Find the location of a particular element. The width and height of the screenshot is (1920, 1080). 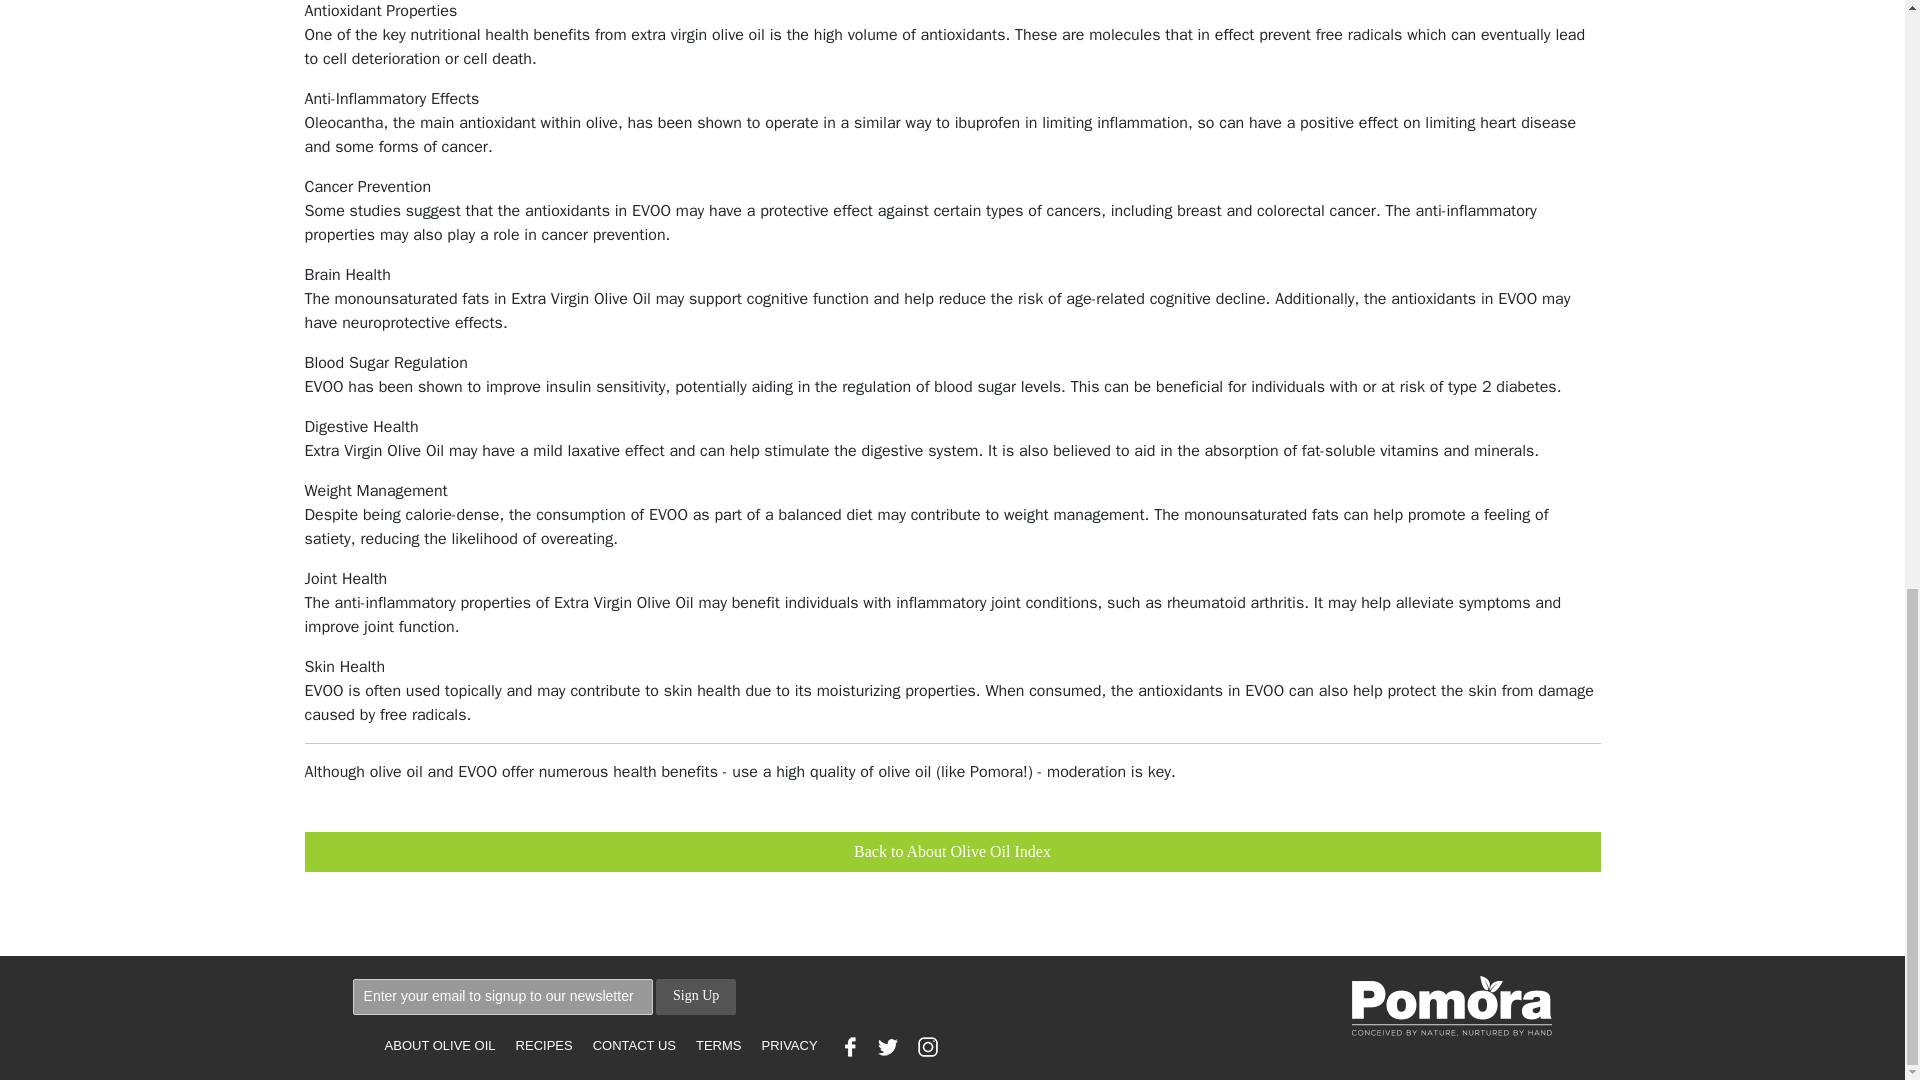

ABOUT OLIVE OIL is located at coordinates (440, 1046).